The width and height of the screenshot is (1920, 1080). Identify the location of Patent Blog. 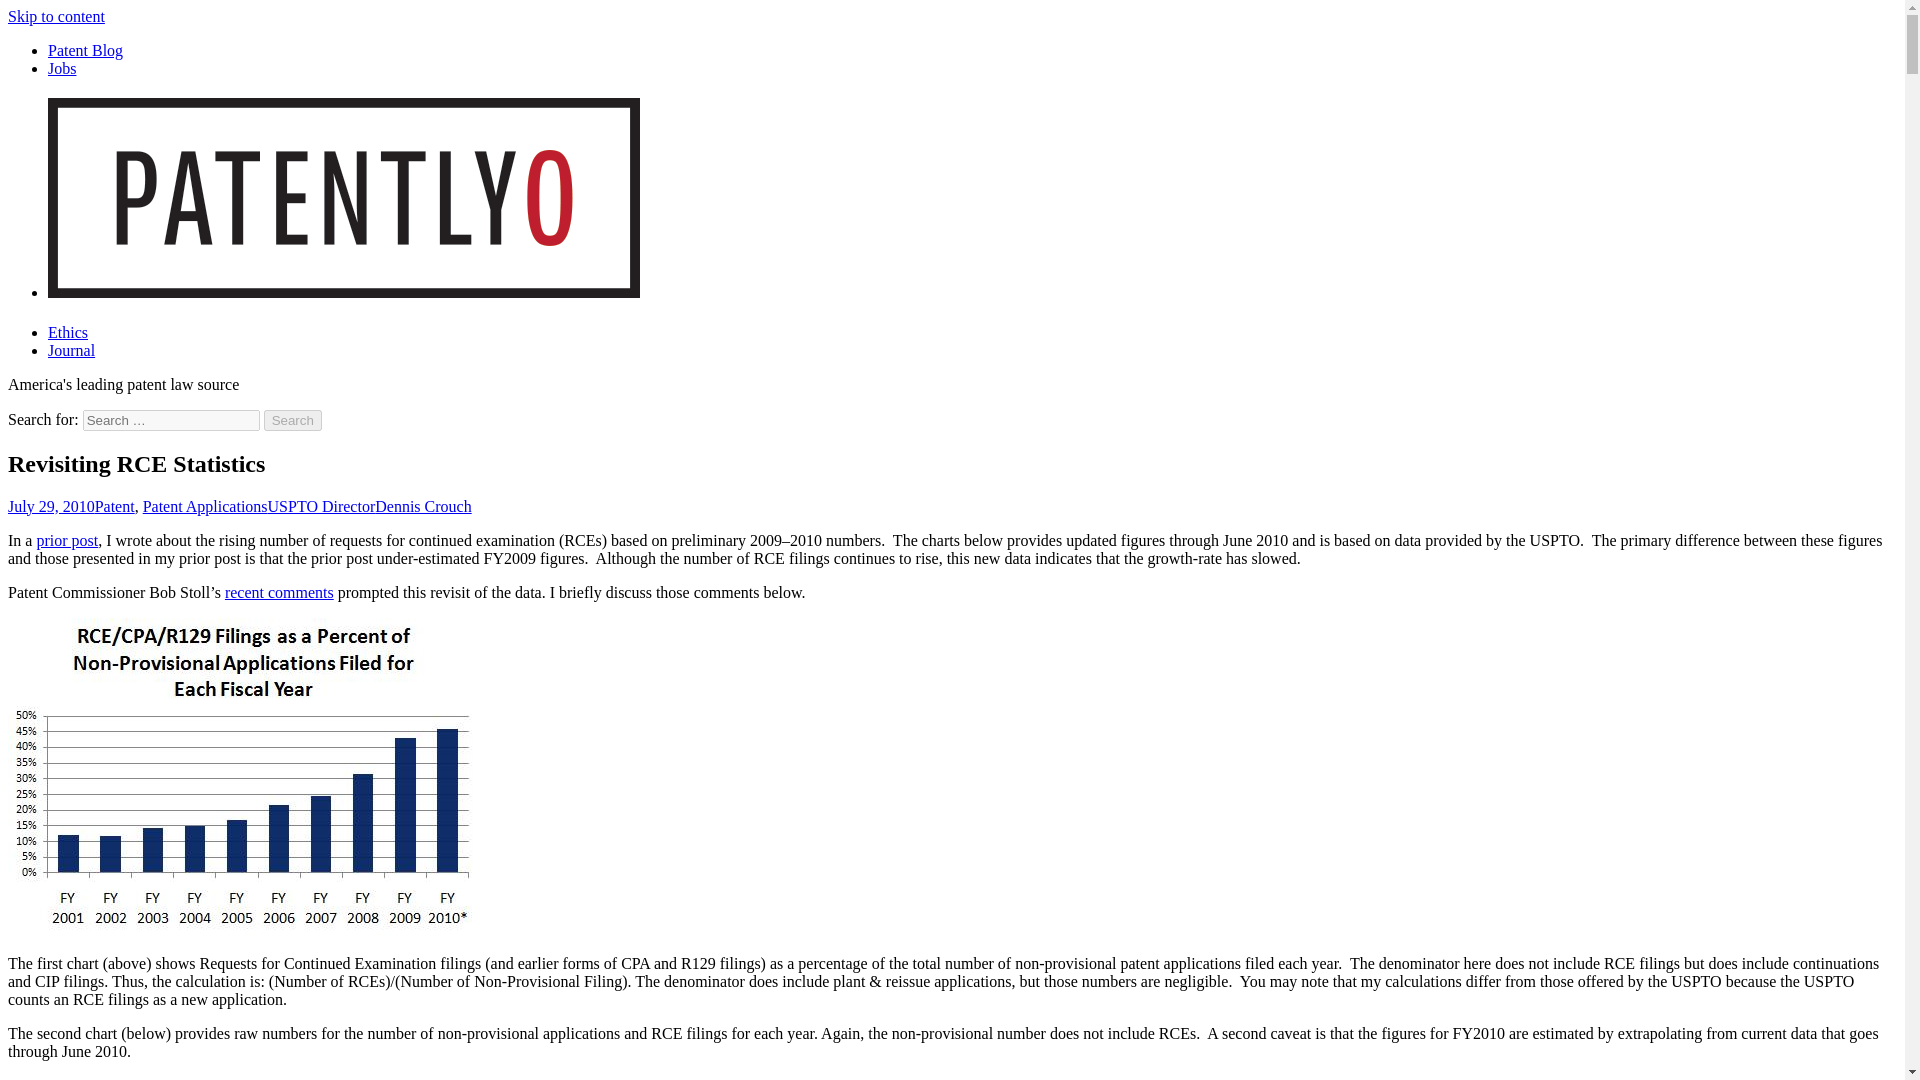
(85, 50).